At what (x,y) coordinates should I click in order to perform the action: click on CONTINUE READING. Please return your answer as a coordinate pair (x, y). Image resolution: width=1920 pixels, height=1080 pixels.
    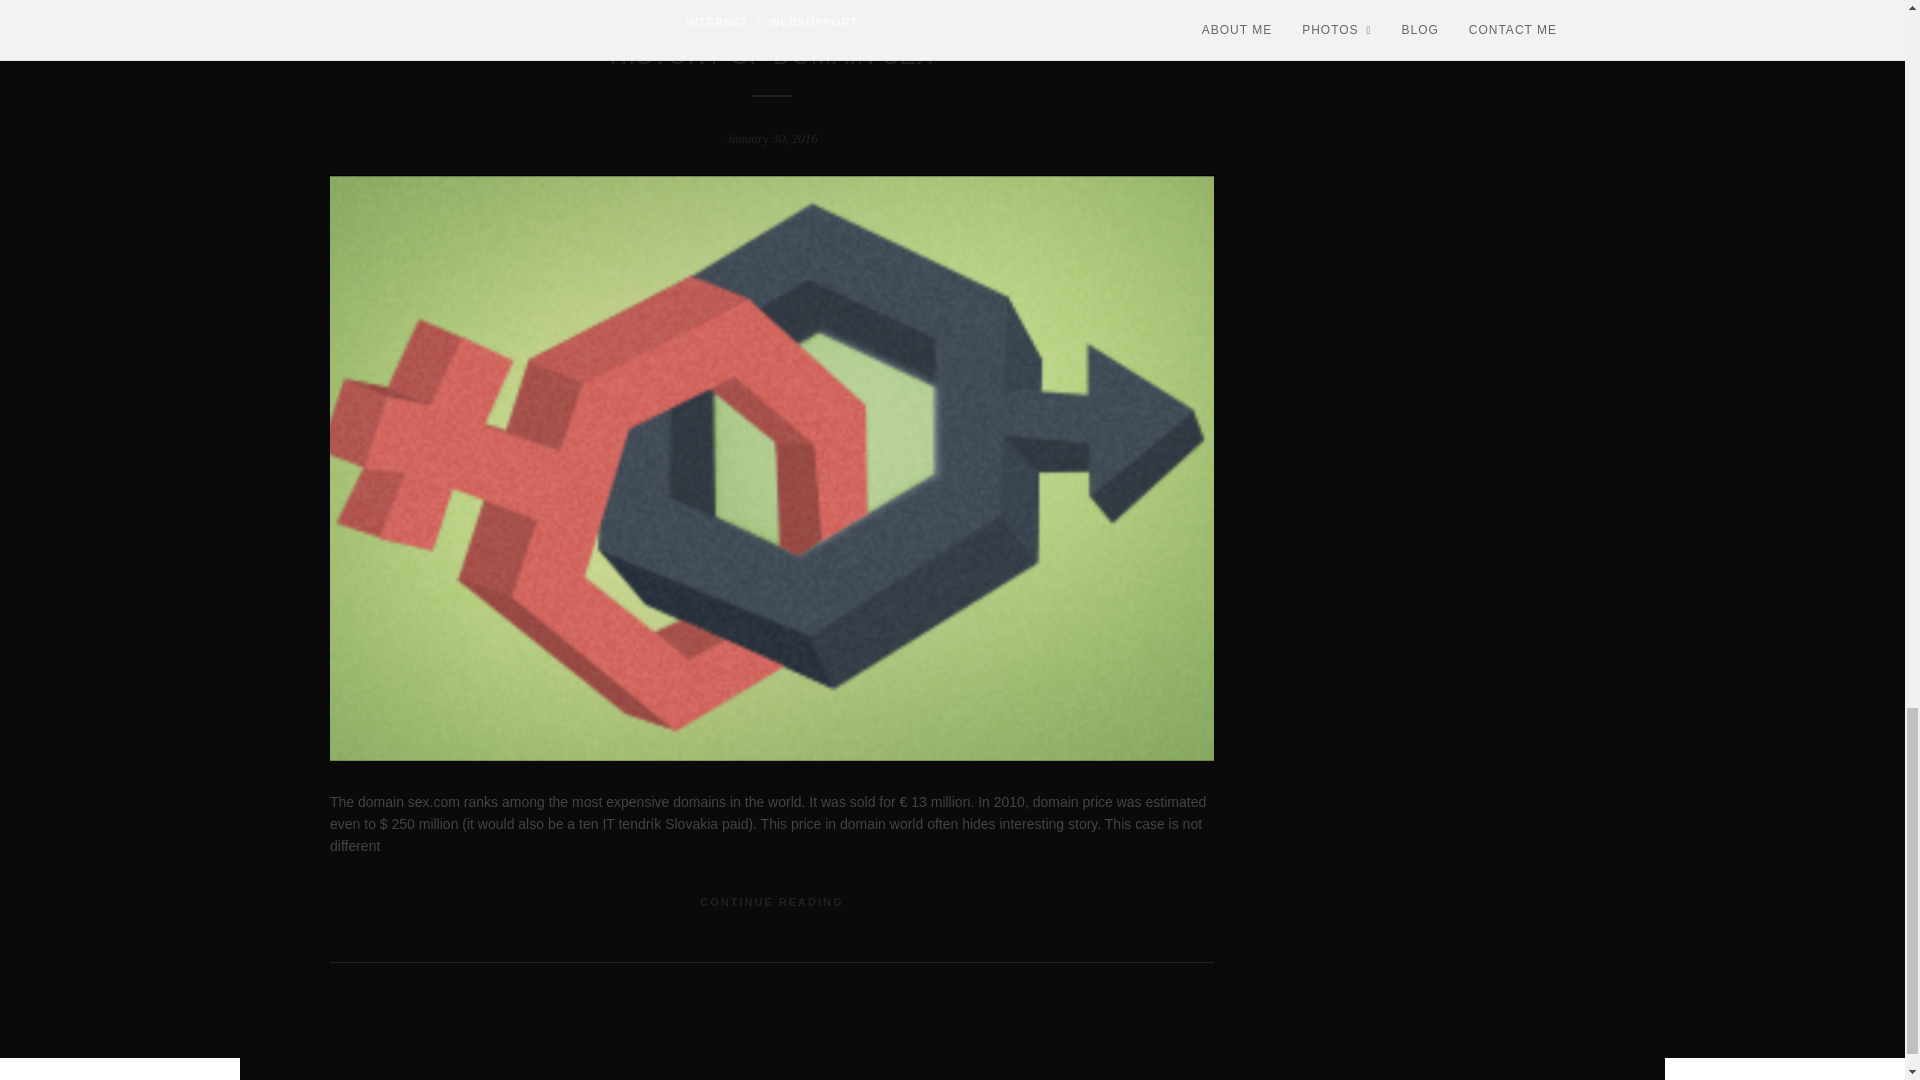
    Looking at the image, I should click on (771, 902).